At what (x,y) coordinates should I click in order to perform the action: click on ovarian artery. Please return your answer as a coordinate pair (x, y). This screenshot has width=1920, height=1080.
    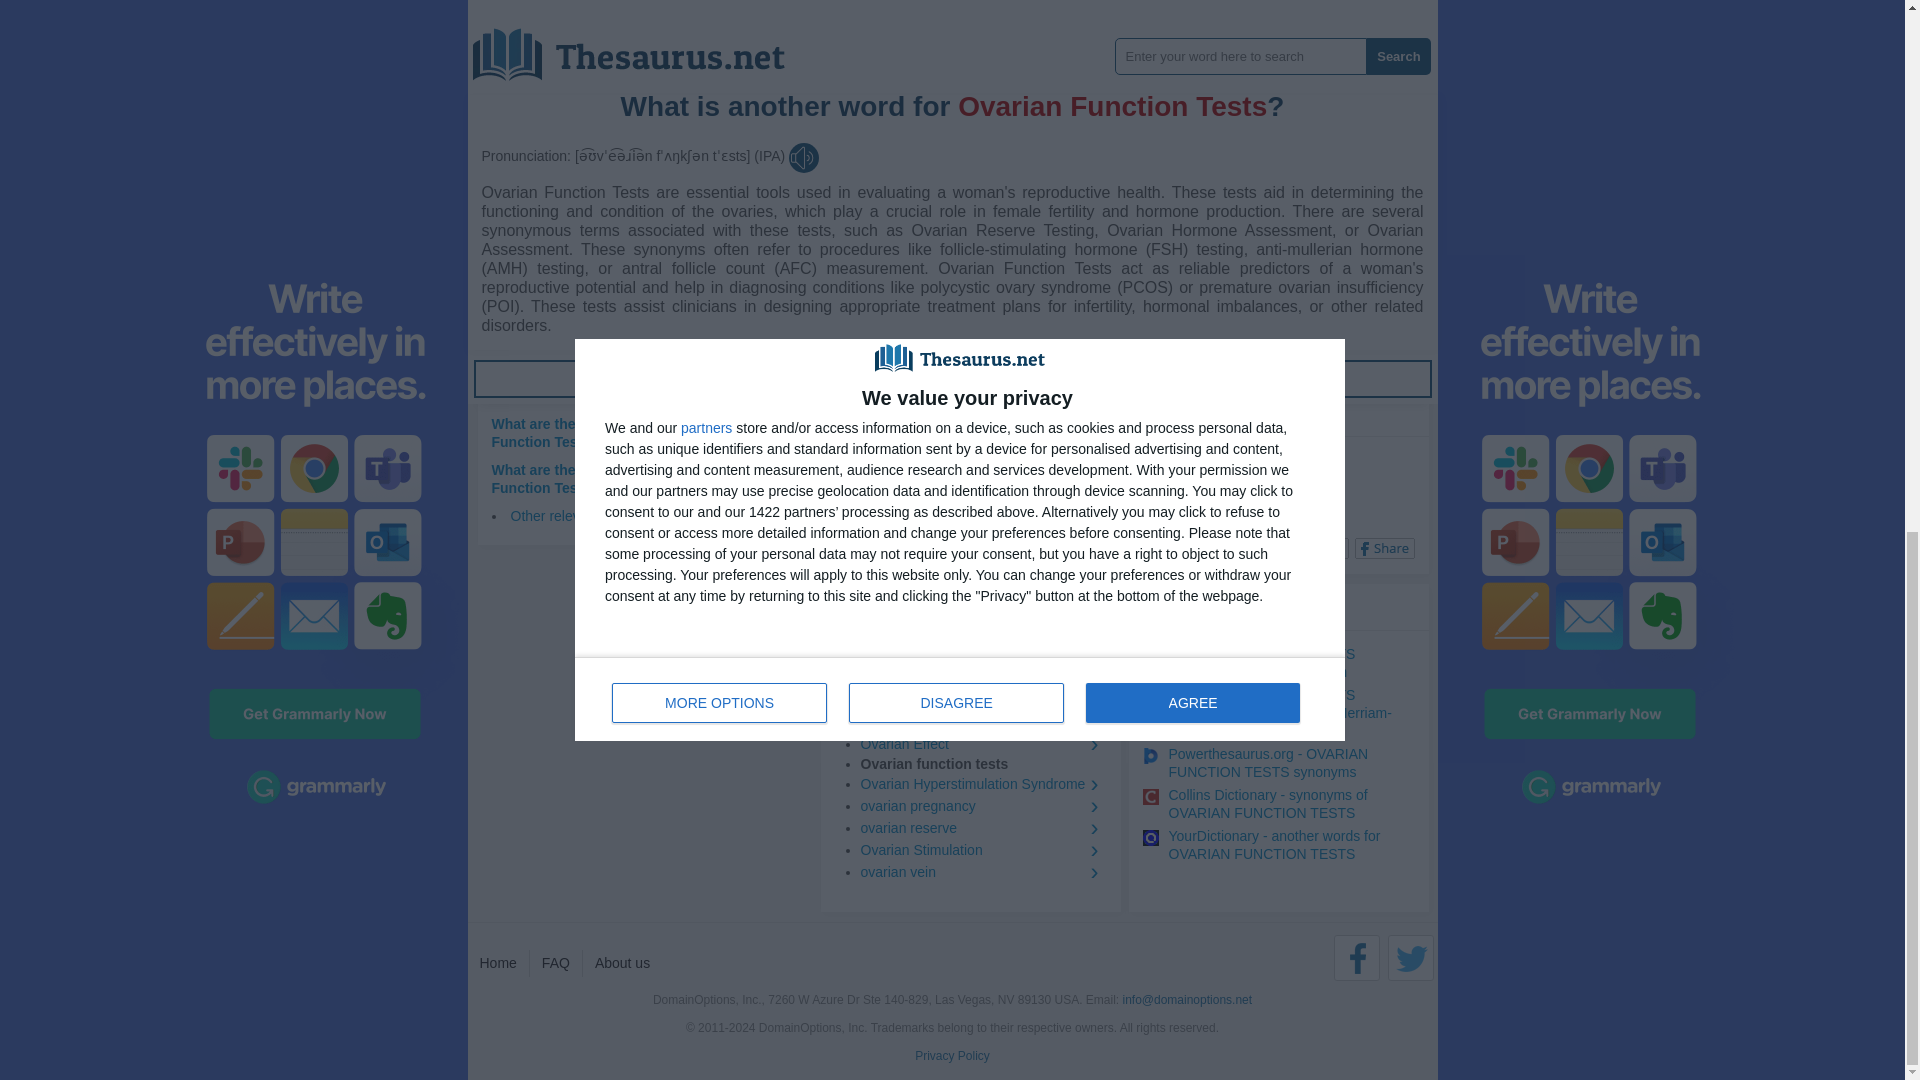
    Looking at the image, I should click on (982, 678).